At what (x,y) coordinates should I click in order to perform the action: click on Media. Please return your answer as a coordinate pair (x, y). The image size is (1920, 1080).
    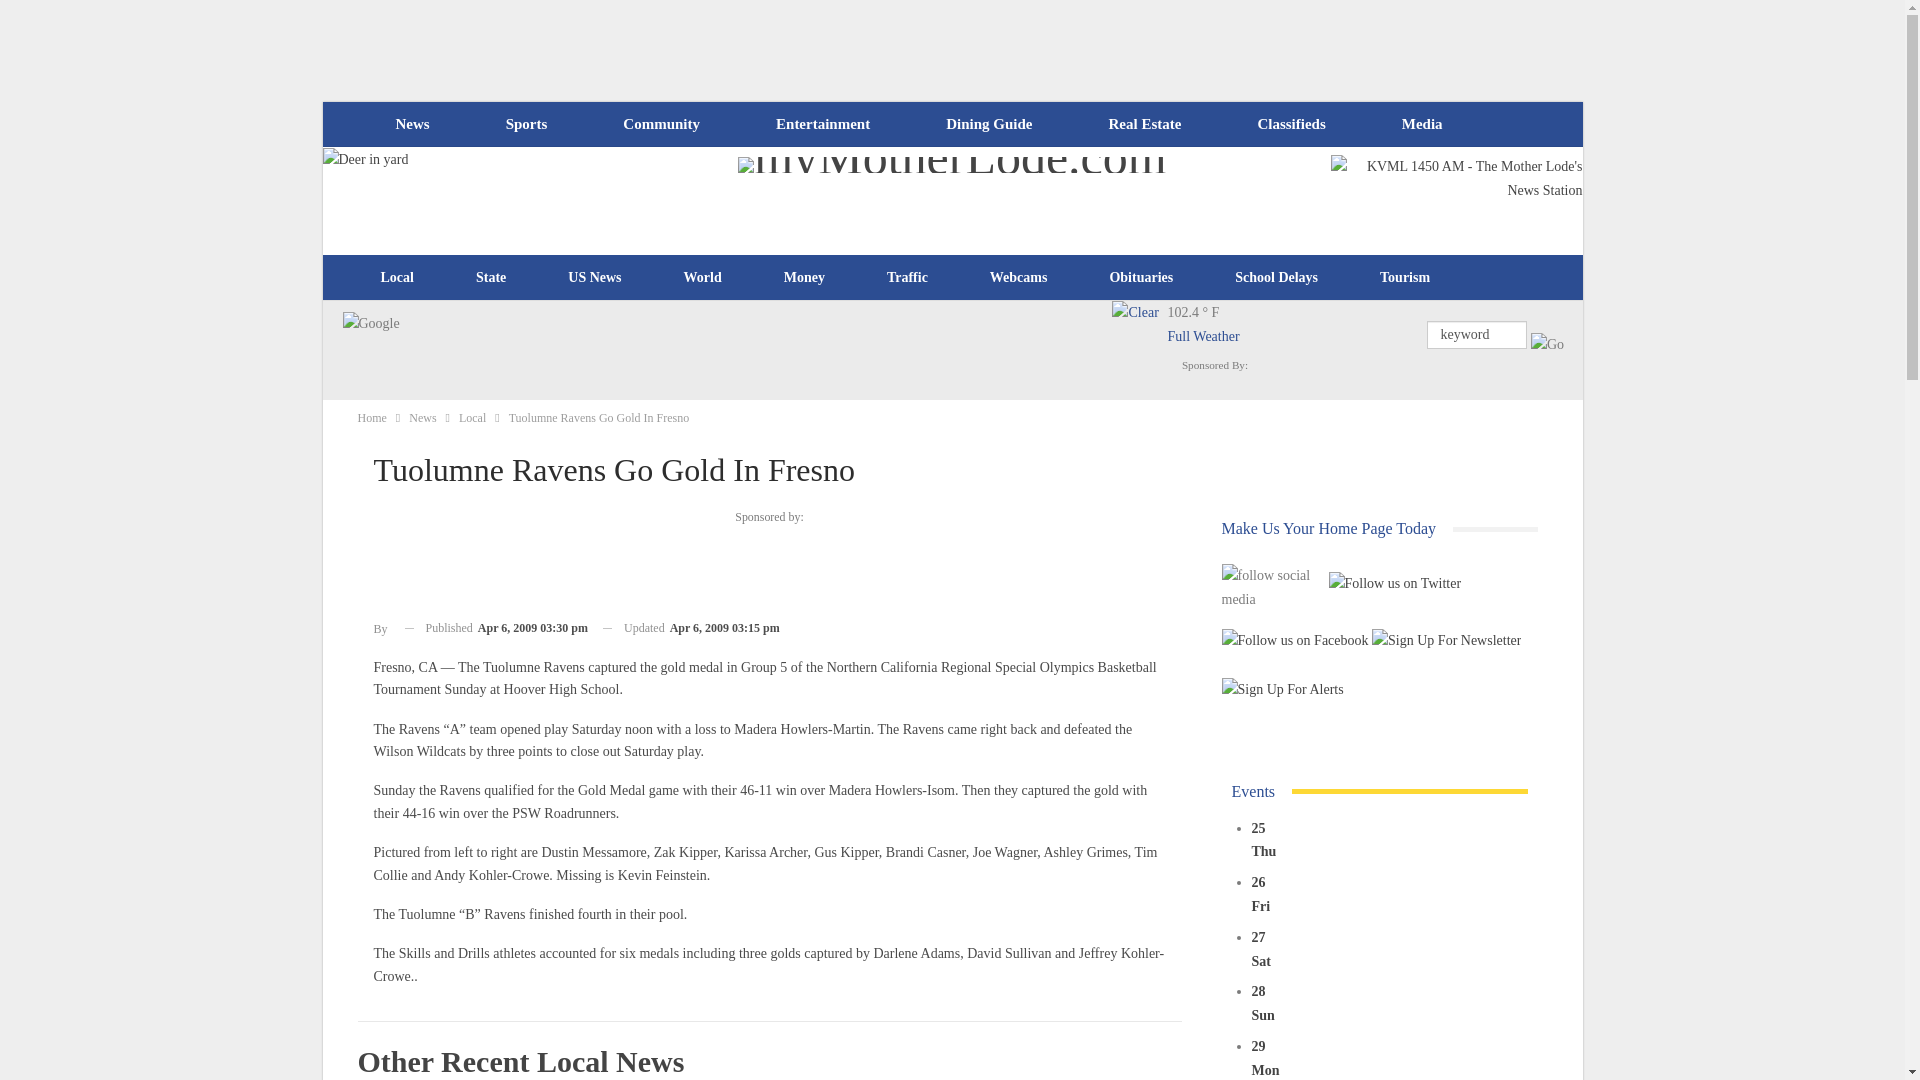
    Looking at the image, I should click on (1422, 124).